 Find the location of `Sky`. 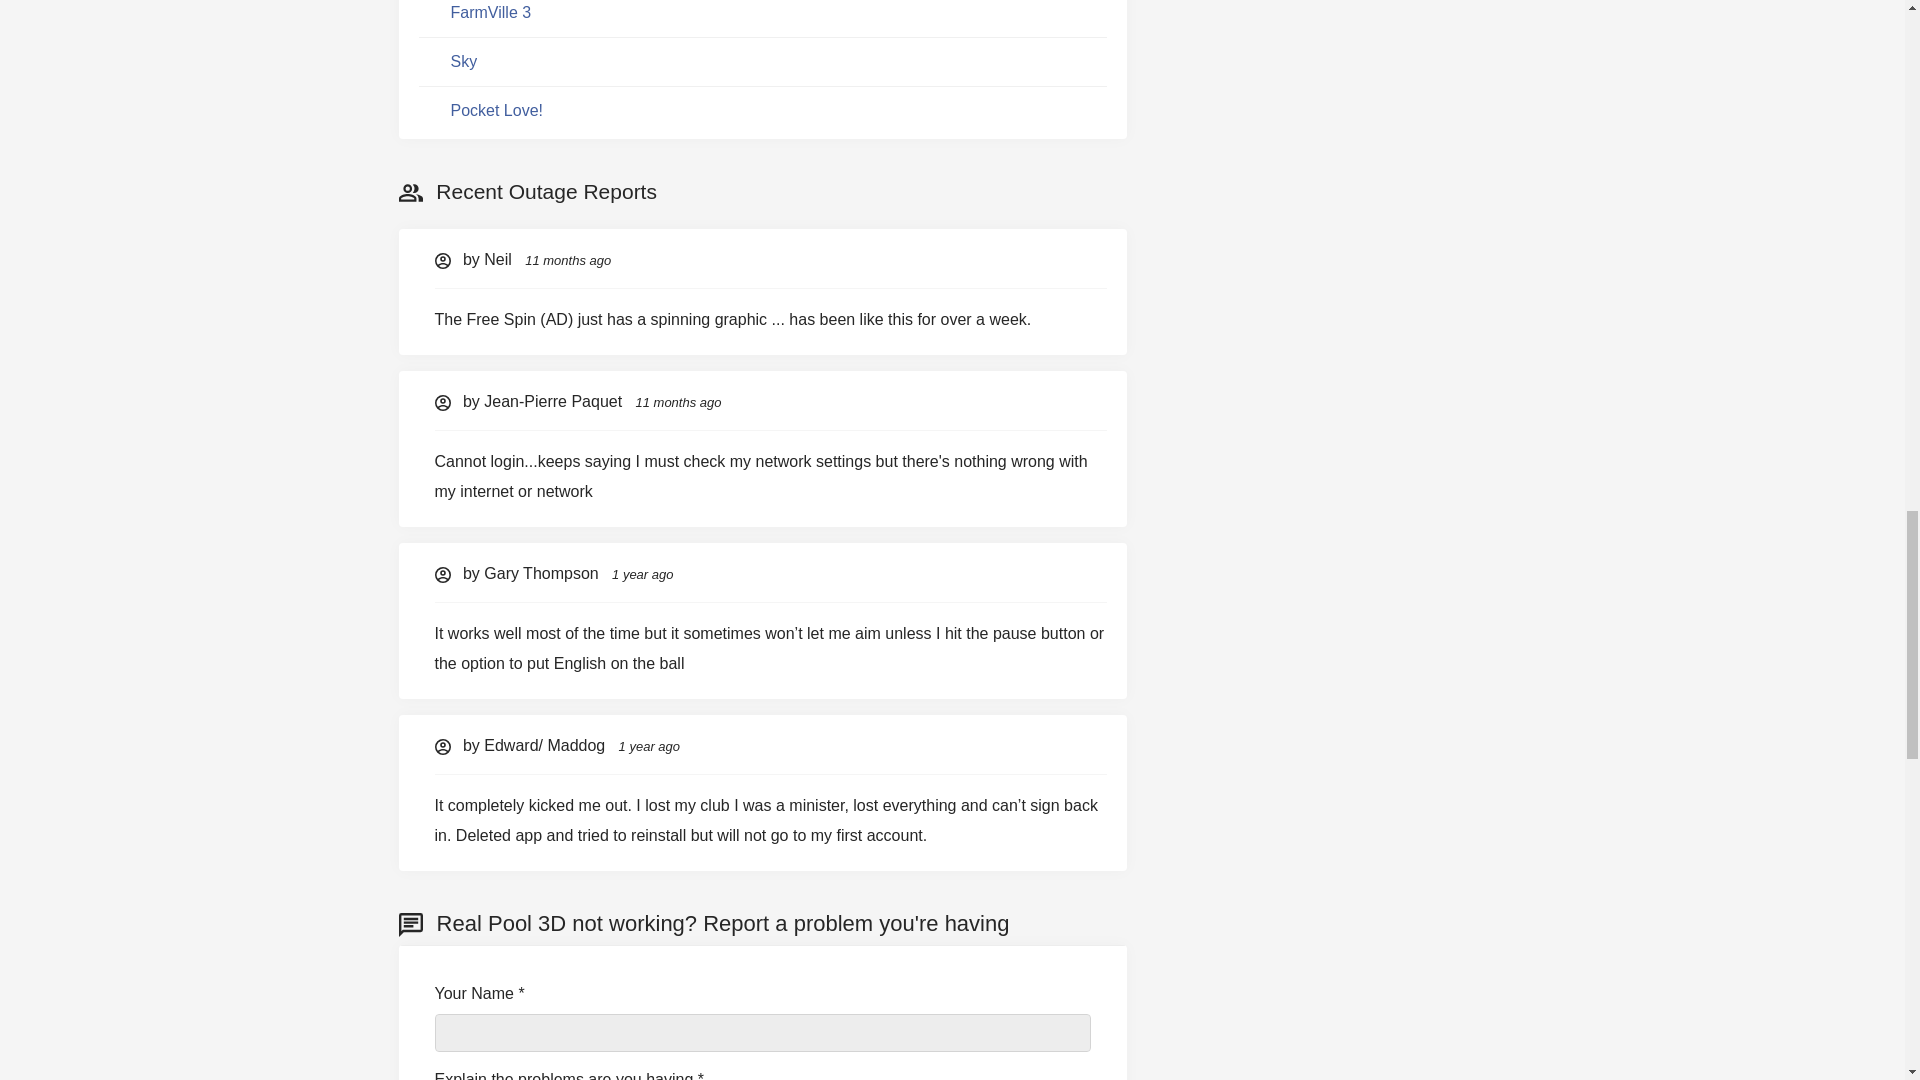

Sky is located at coordinates (462, 61).